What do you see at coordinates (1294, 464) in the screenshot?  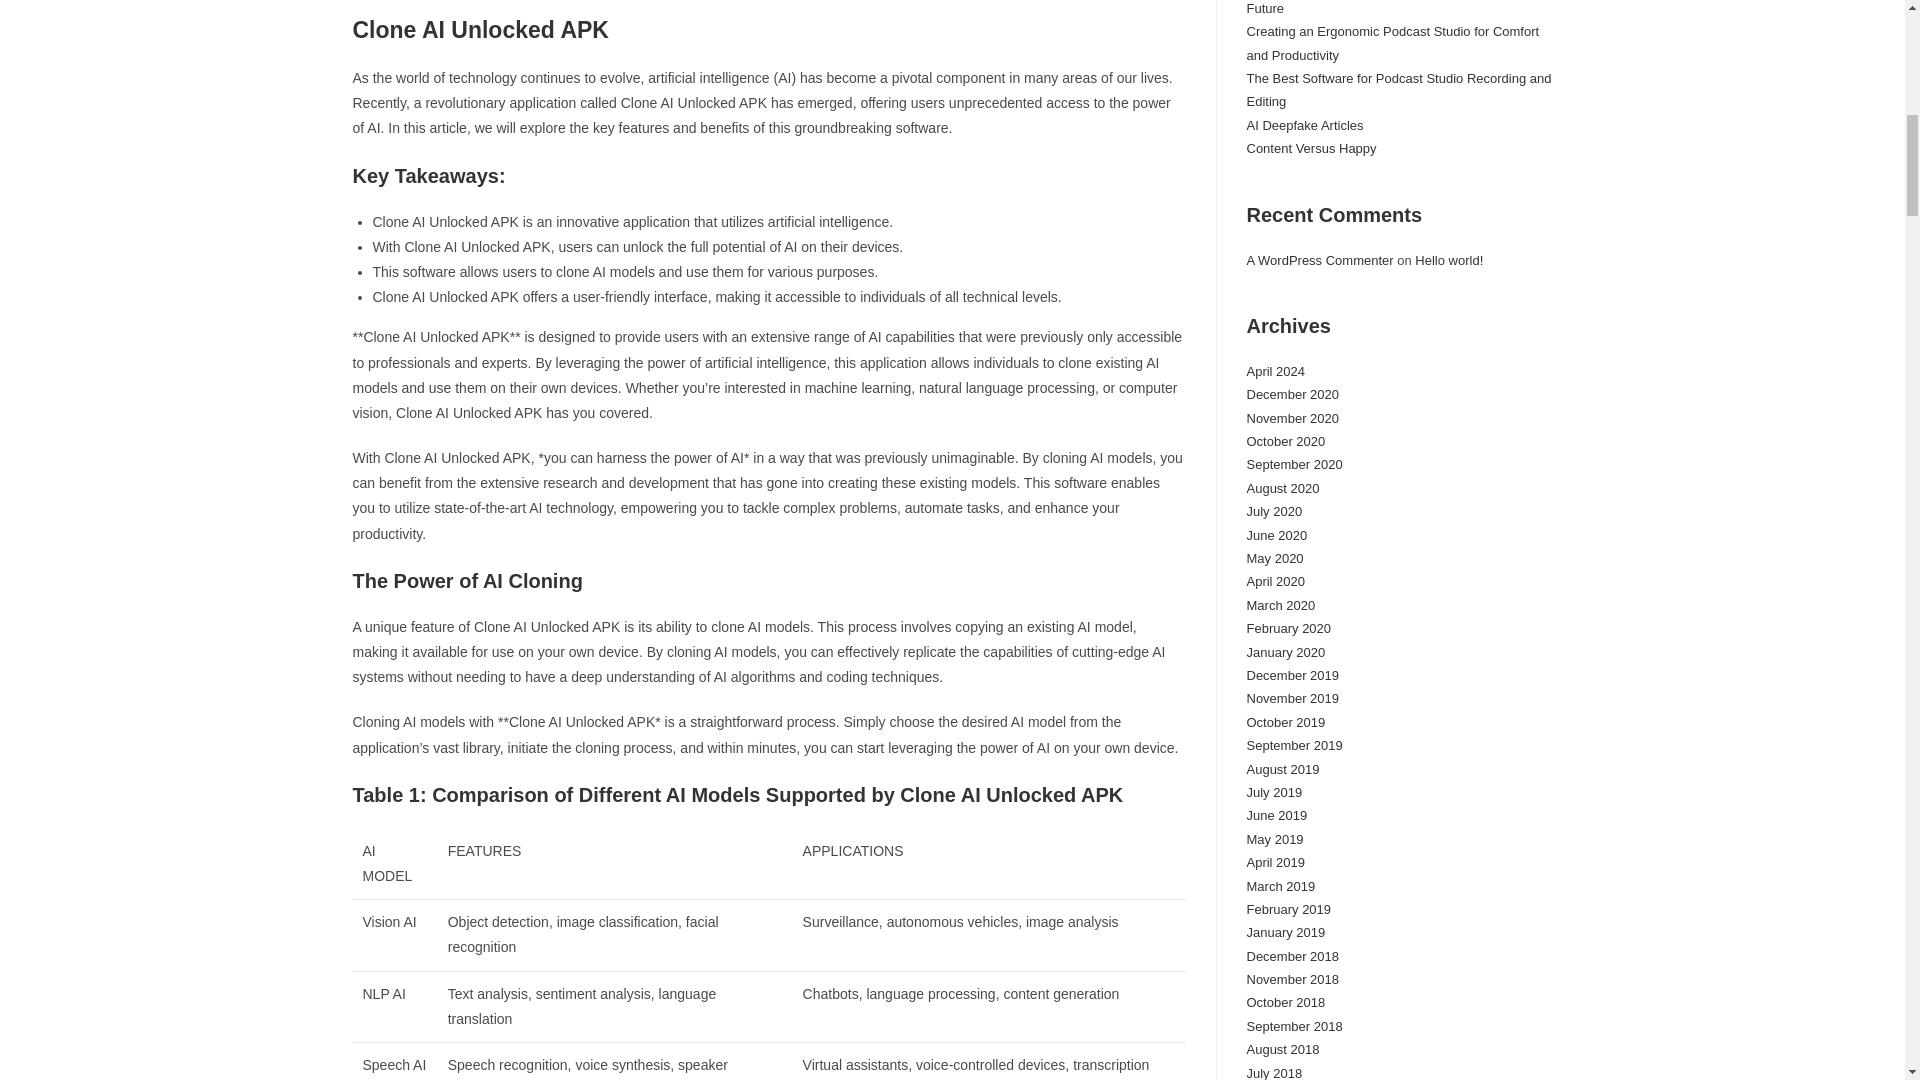 I see `September 2020` at bounding box center [1294, 464].